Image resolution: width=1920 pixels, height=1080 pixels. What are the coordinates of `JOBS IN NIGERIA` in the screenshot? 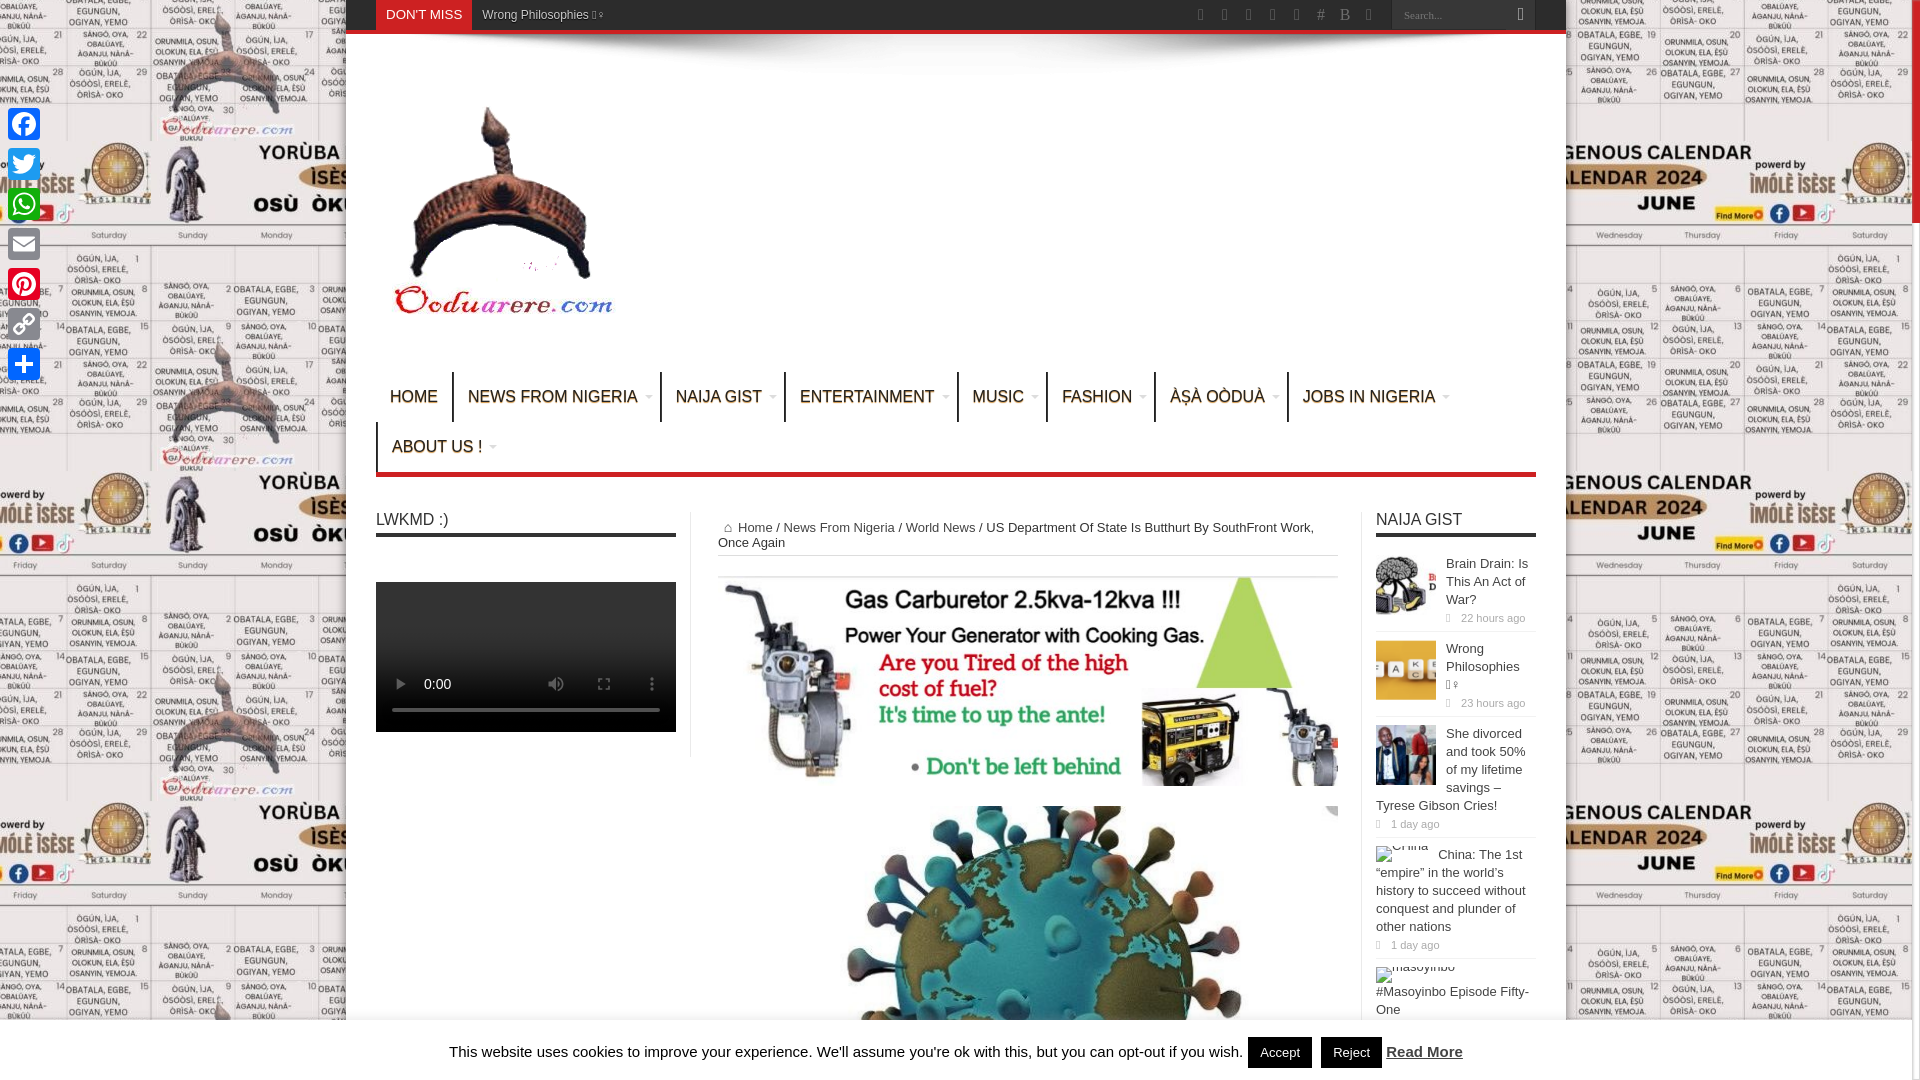 It's located at (1372, 396).